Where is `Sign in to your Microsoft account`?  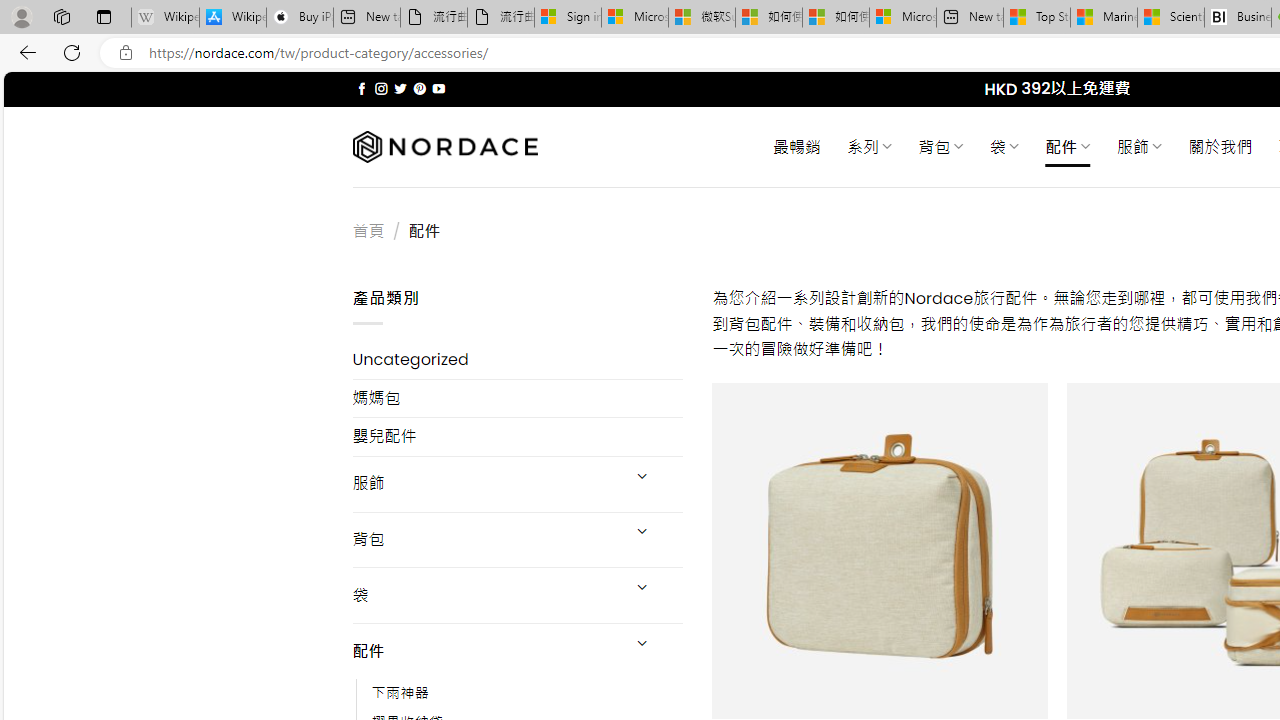
Sign in to your Microsoft account is located at coordinates (568, 18).